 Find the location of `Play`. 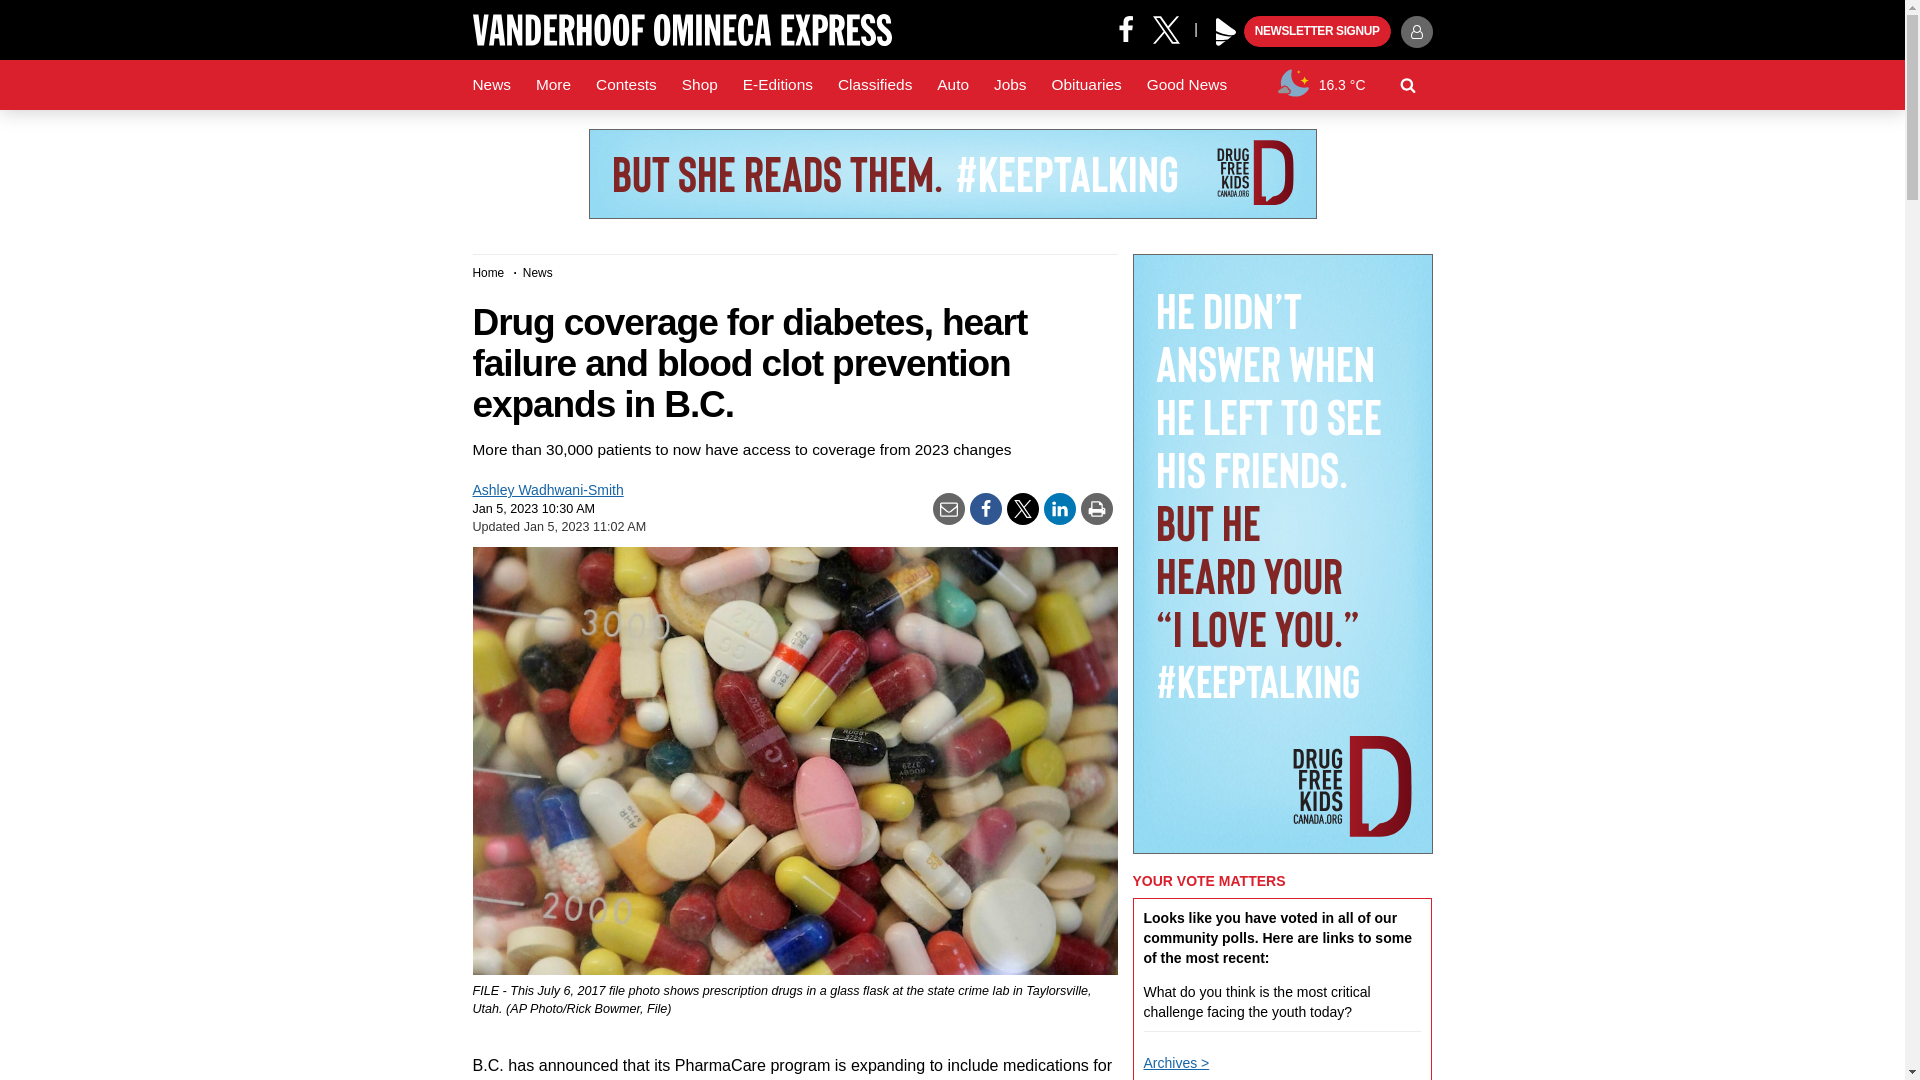

Play is located at coordinates (1226, 32).